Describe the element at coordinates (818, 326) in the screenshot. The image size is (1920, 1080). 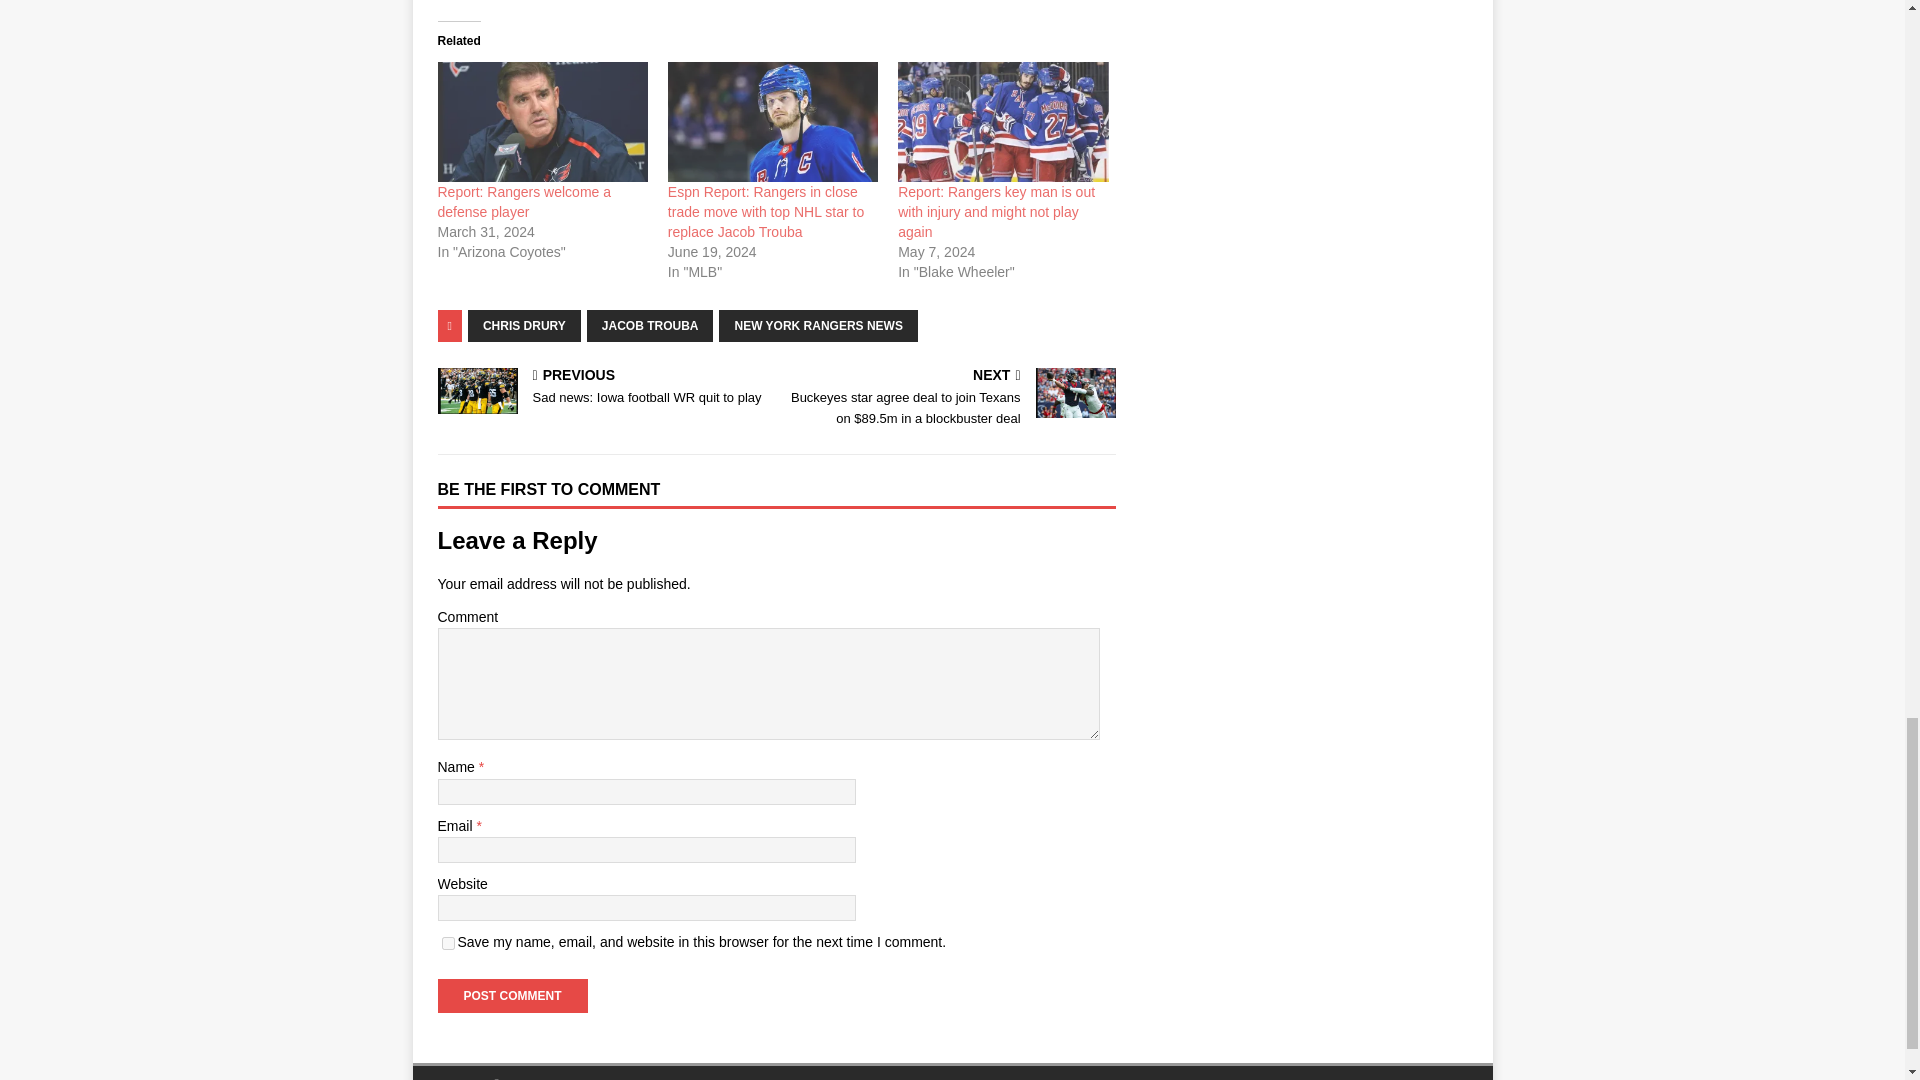
I see `NEW YORK RANGERS NEWS` at that location.